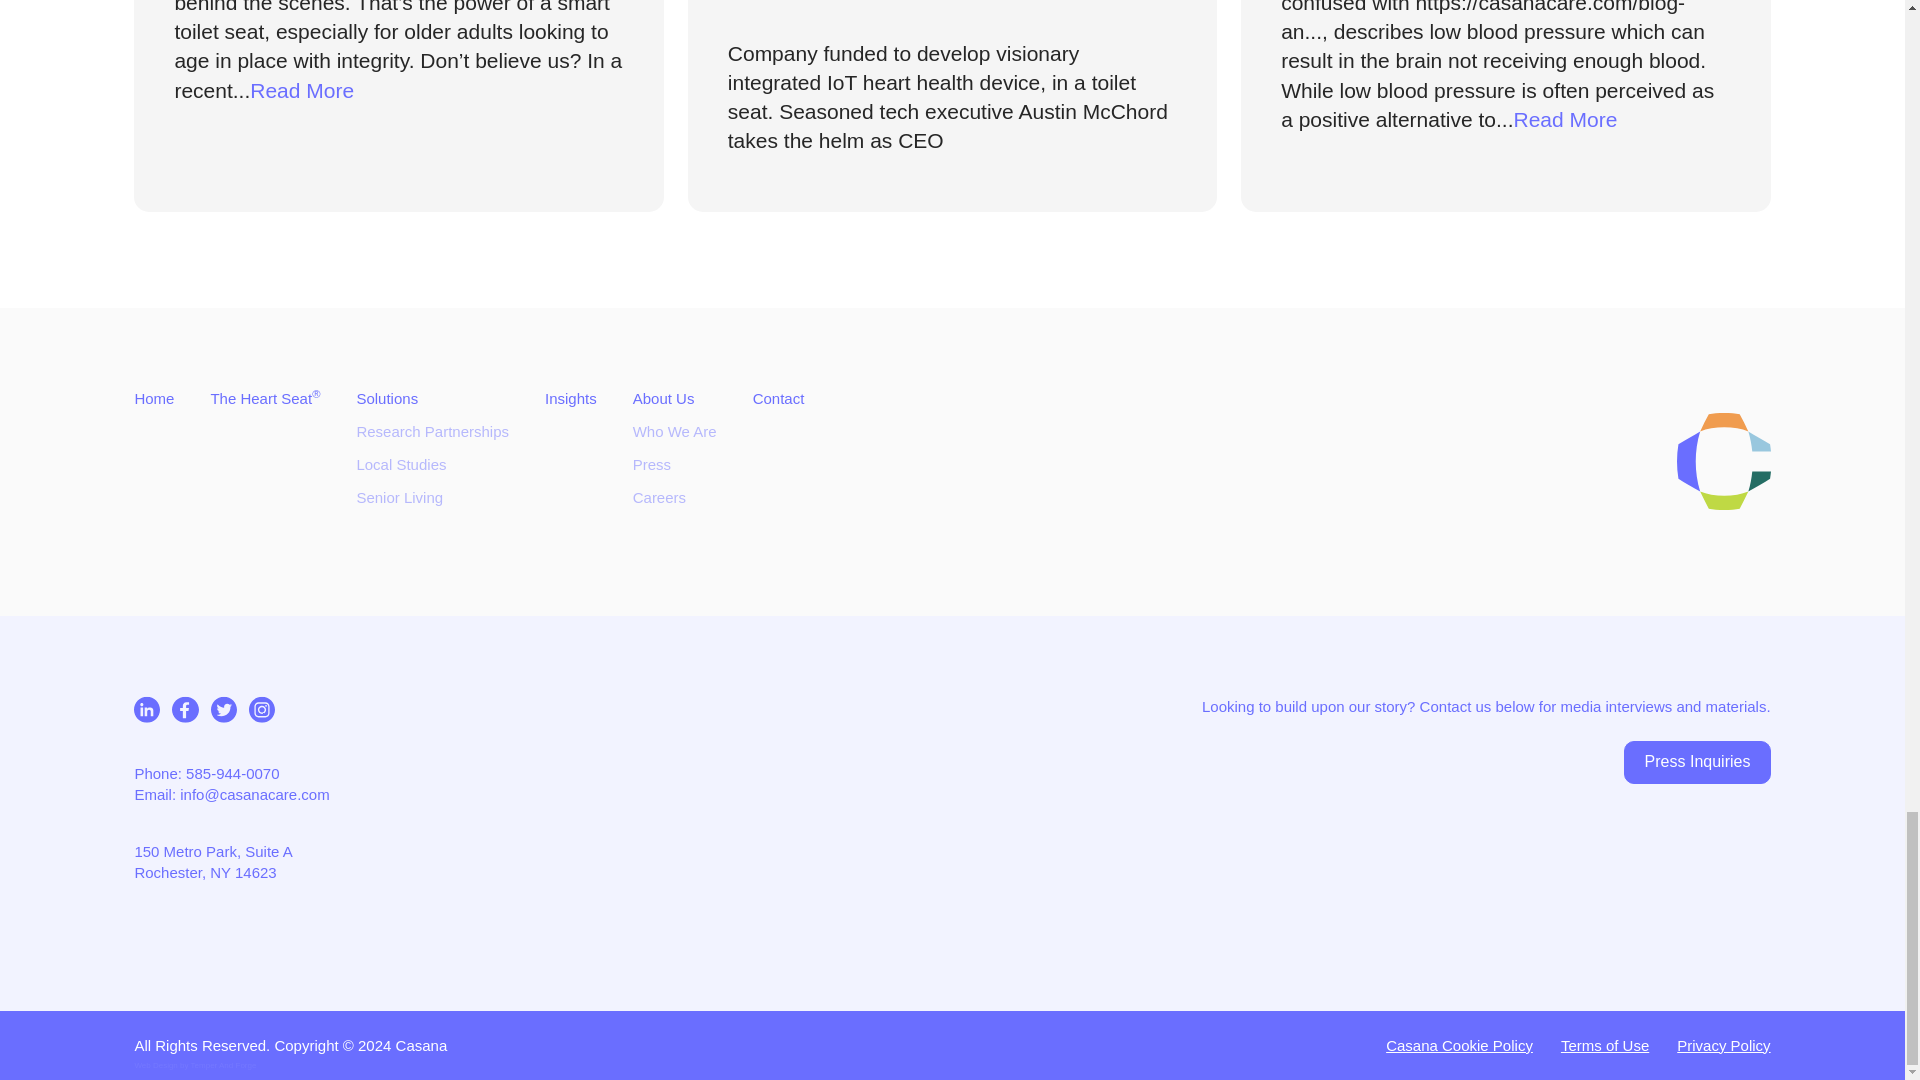  What do you see at coordinates (154, 398) in the screenshot?
I see `Home` at bounding box center [154, 398].